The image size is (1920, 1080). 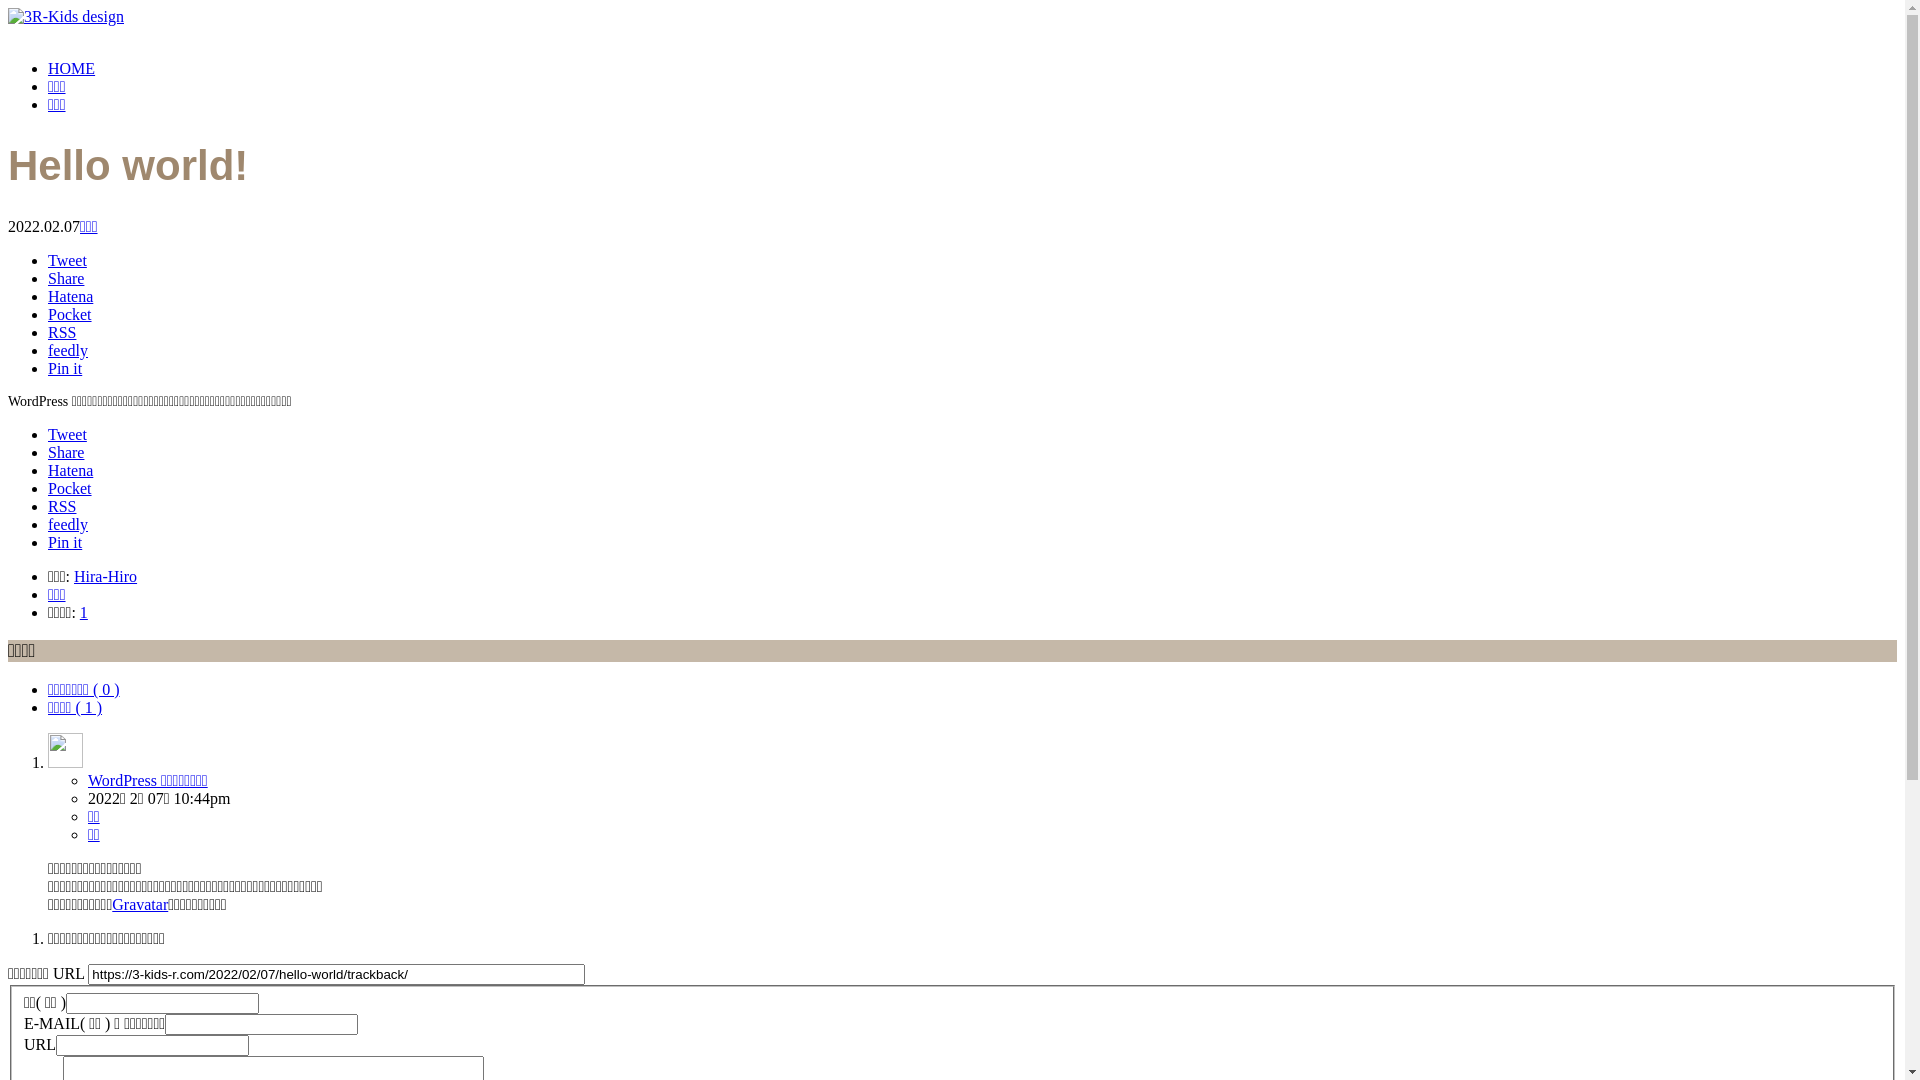 What do you see at coordinates (70, 296) in the screenshot?
I see `Hatena` at bounding box center [70, 296].